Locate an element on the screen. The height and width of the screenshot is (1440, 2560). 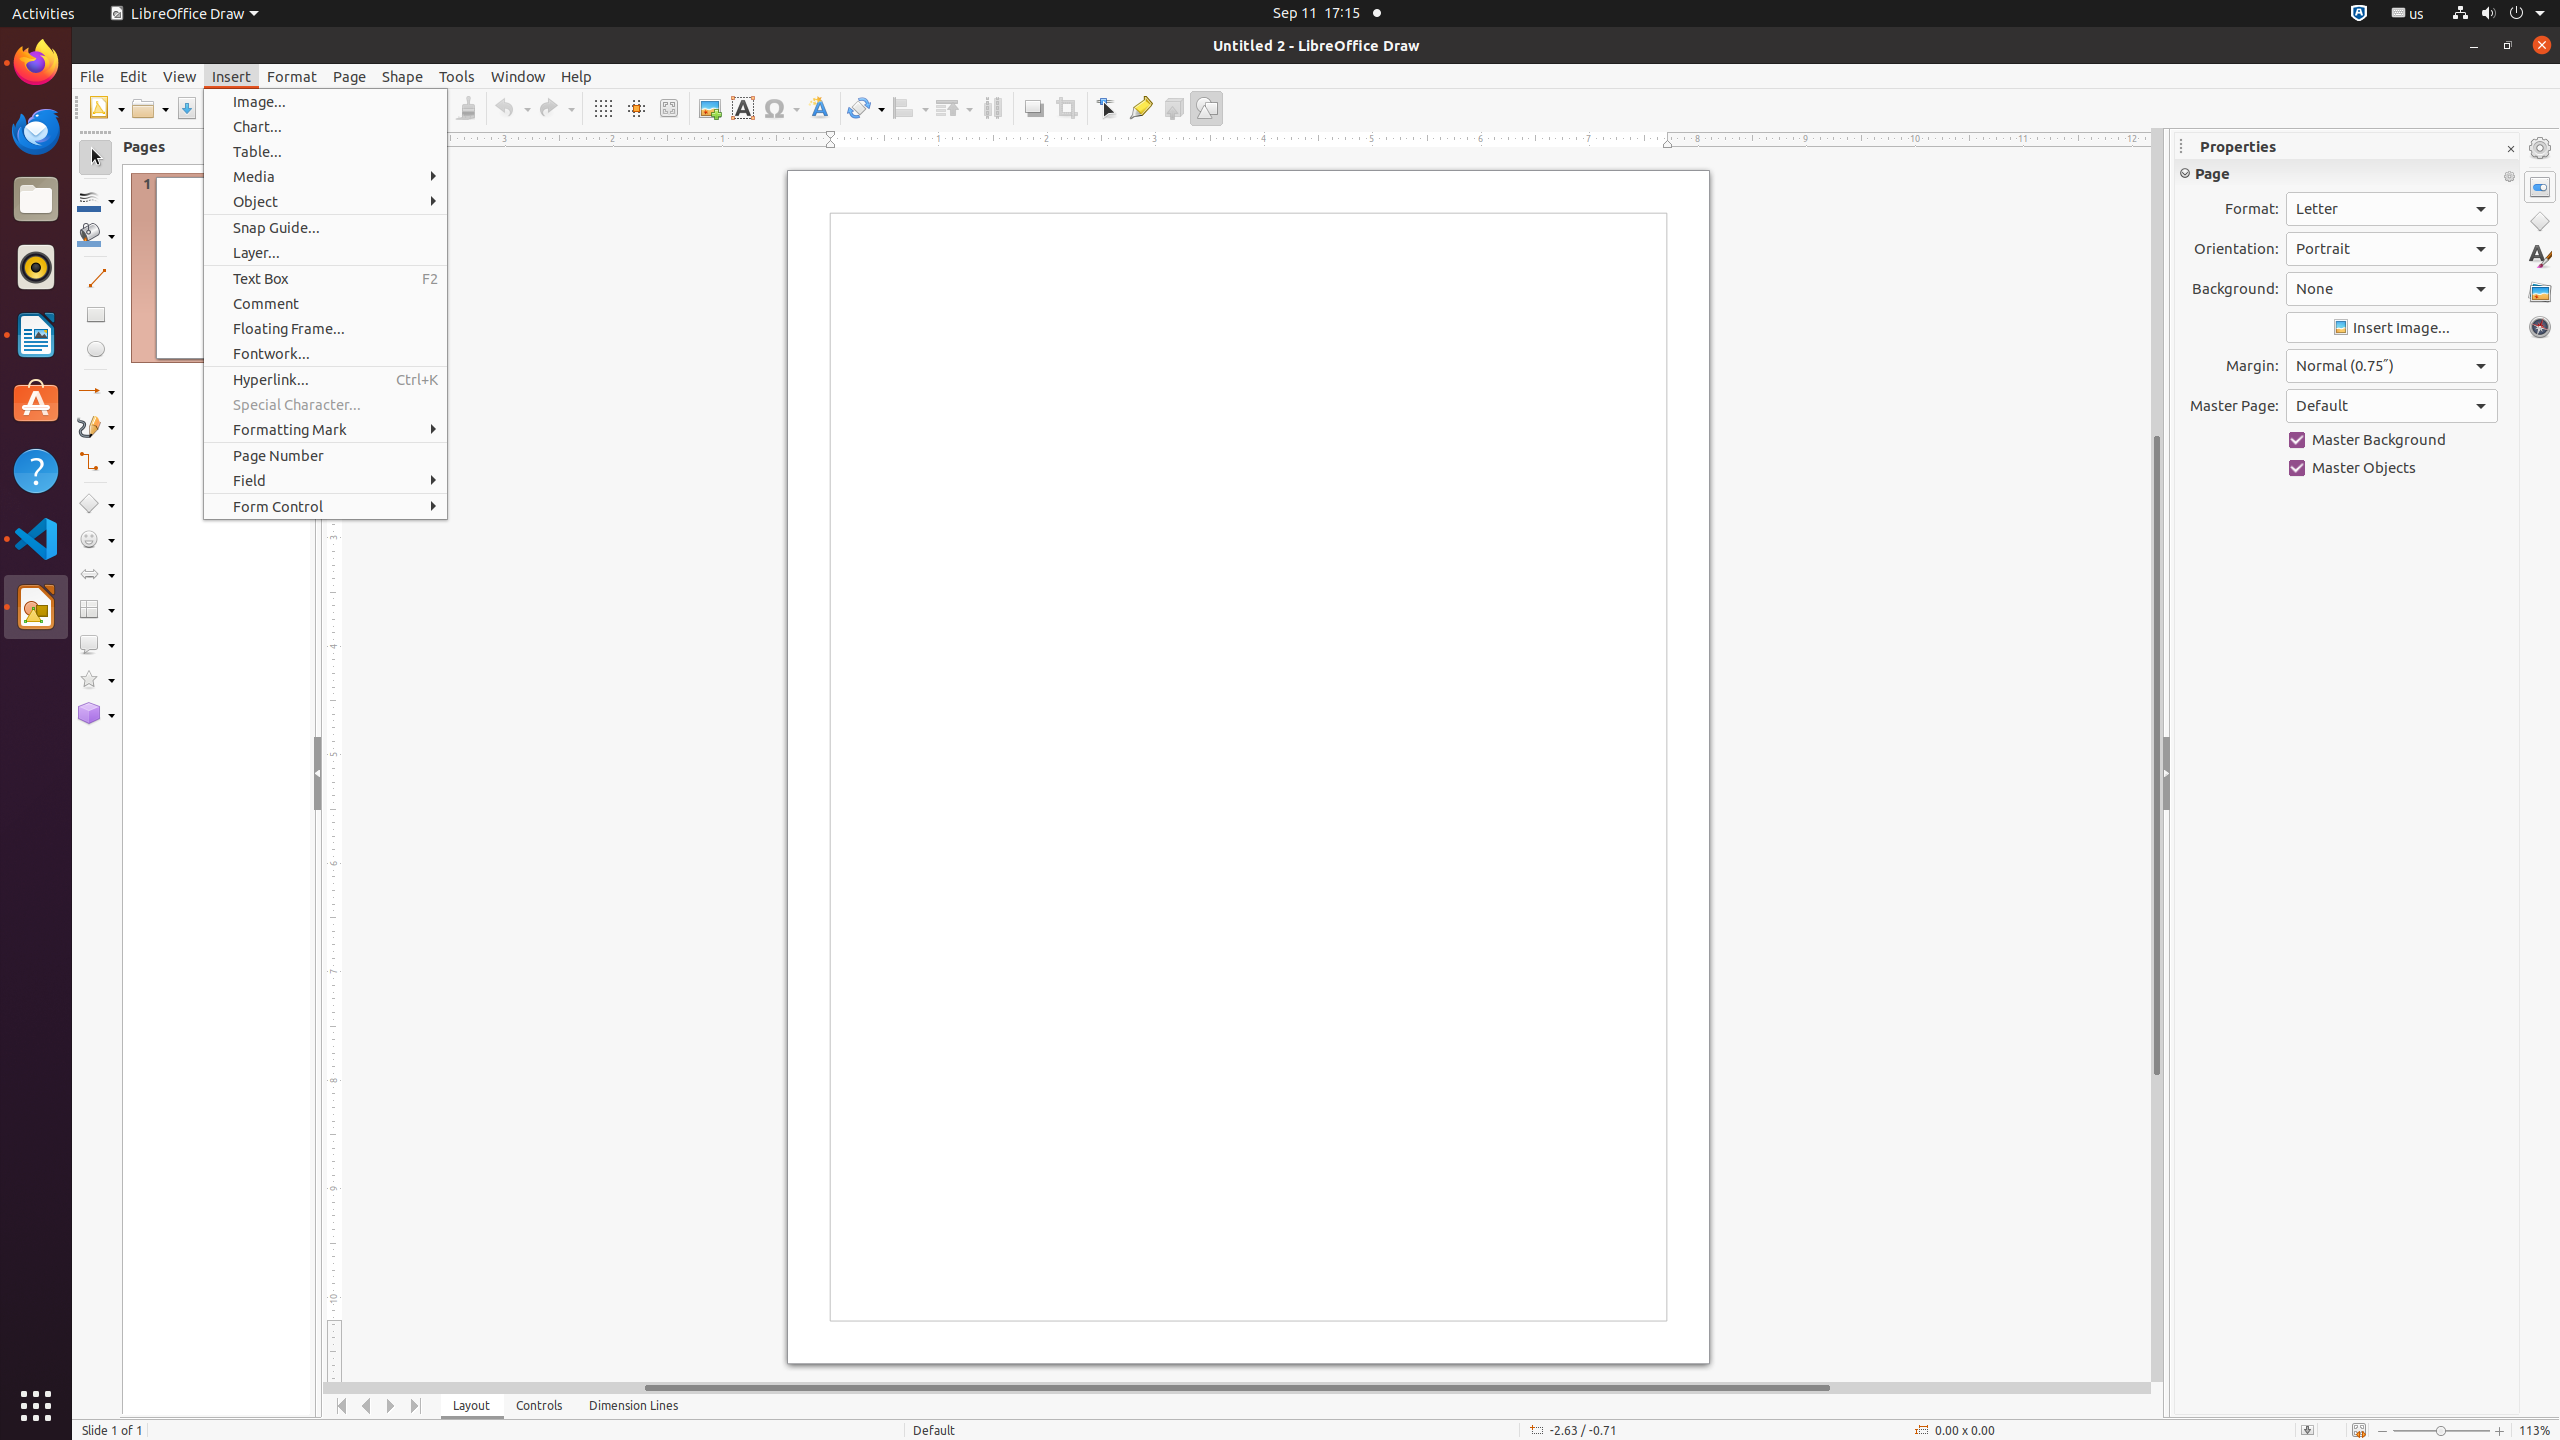
Lines and Arrows is located at coordinates (96, 392).